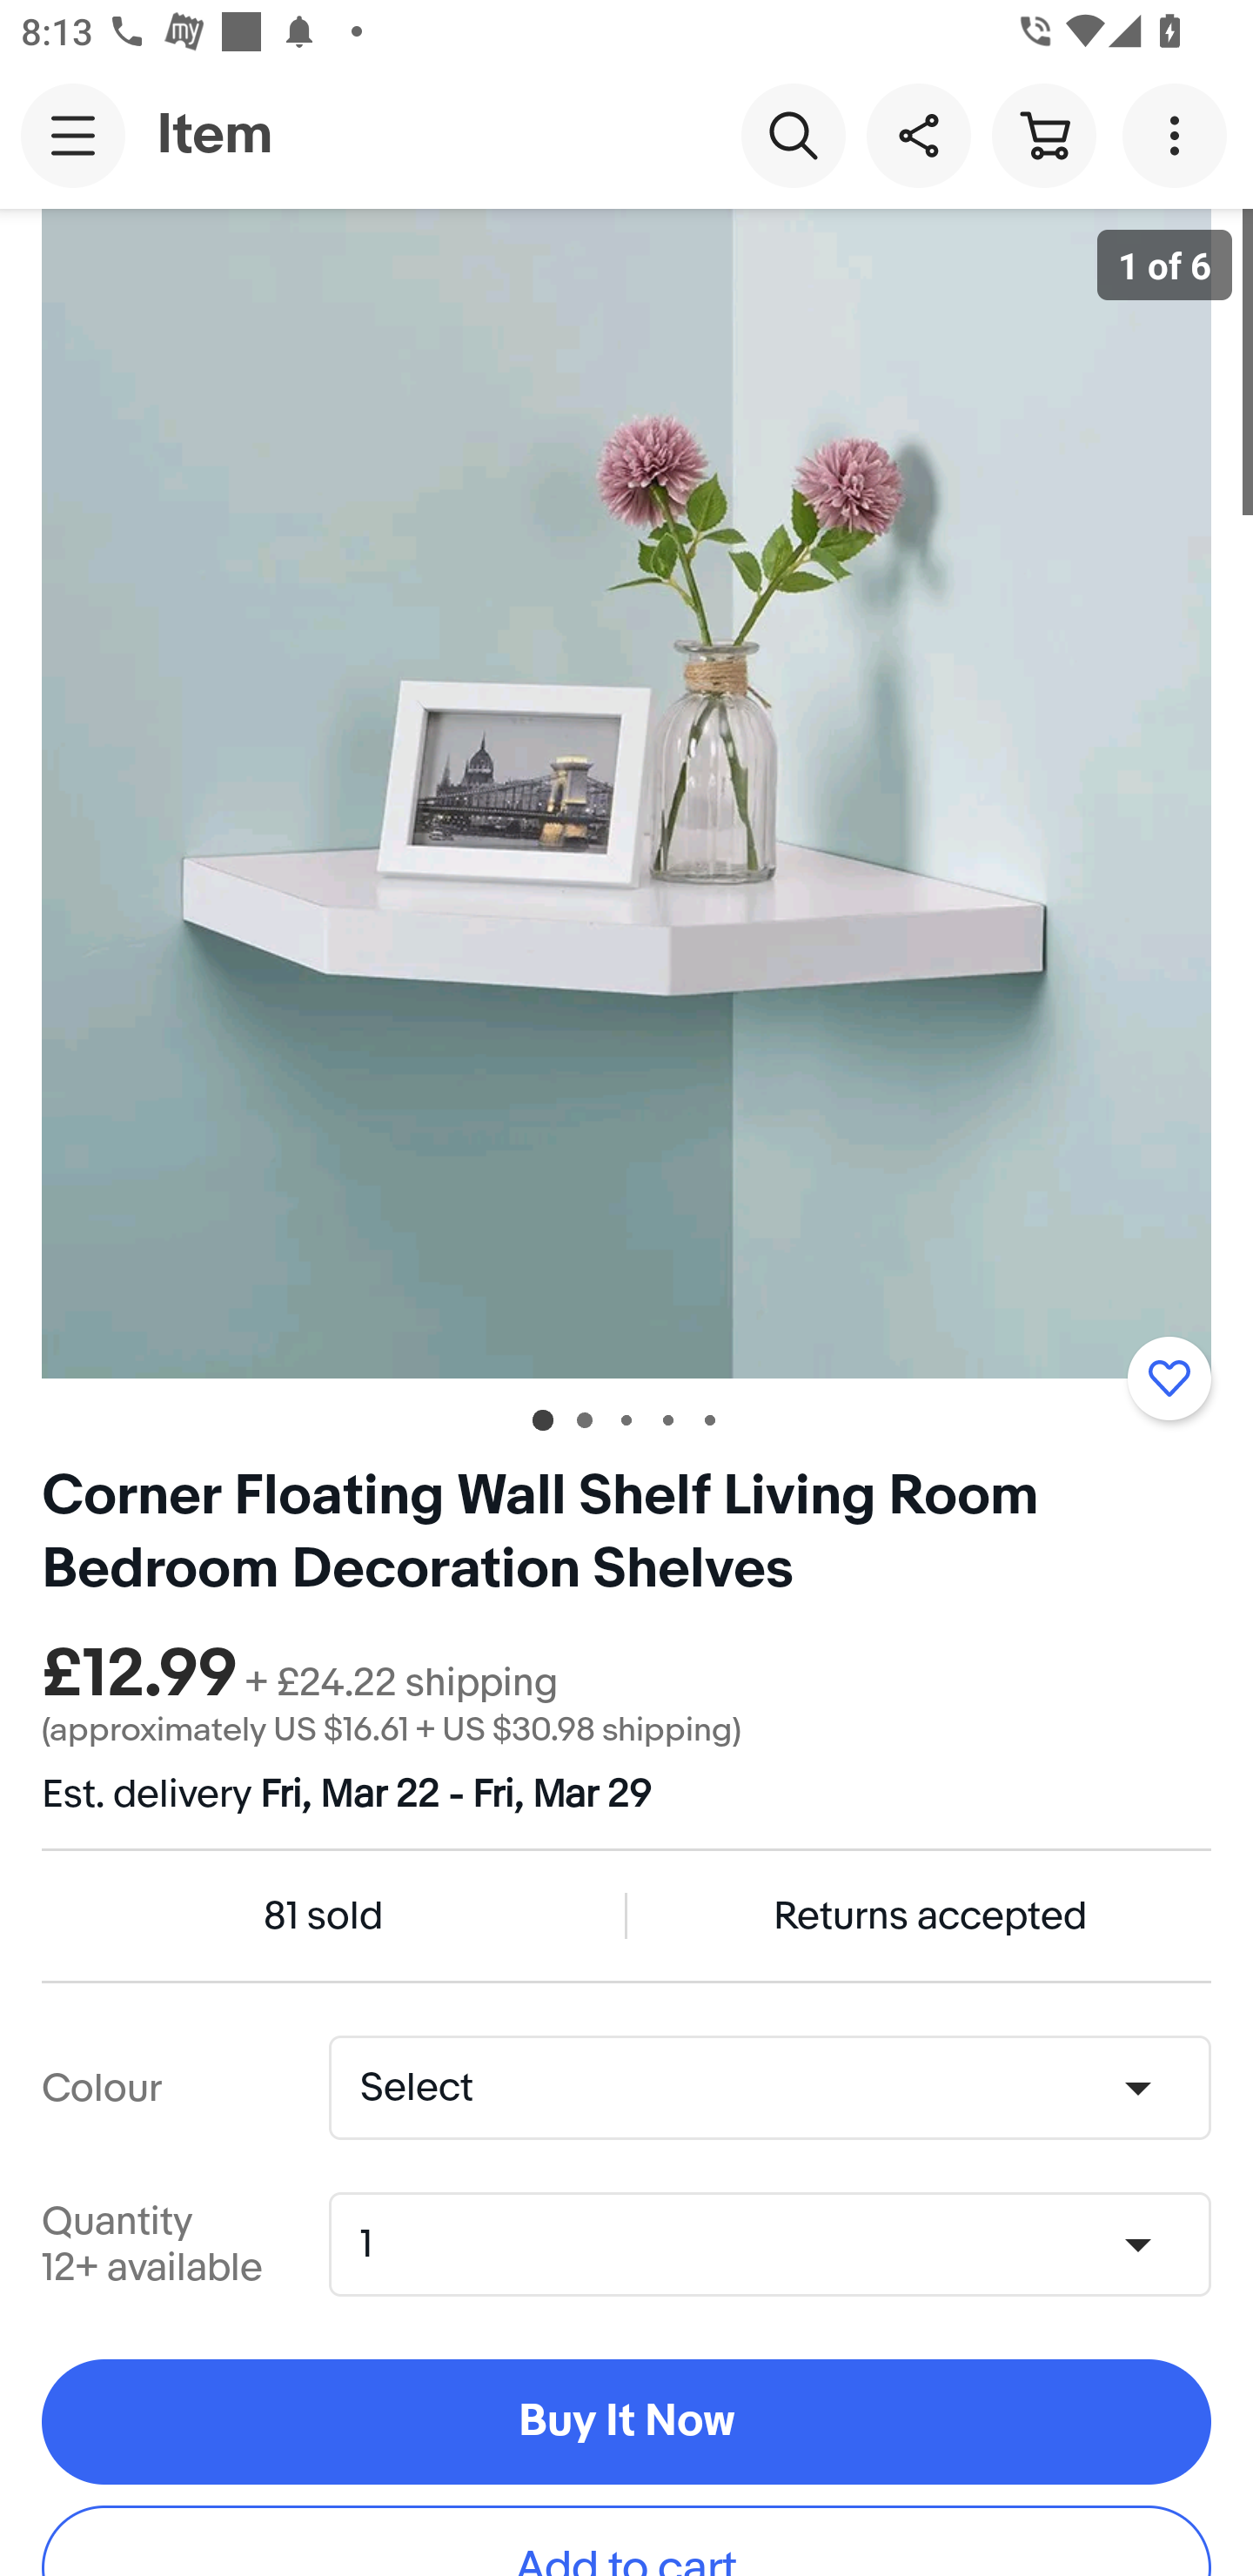 This screenshot has width=1253, height=2576. Describe the element at coordinates (626, 2423) in the screenshot. I see `Buy It Now` at that location.